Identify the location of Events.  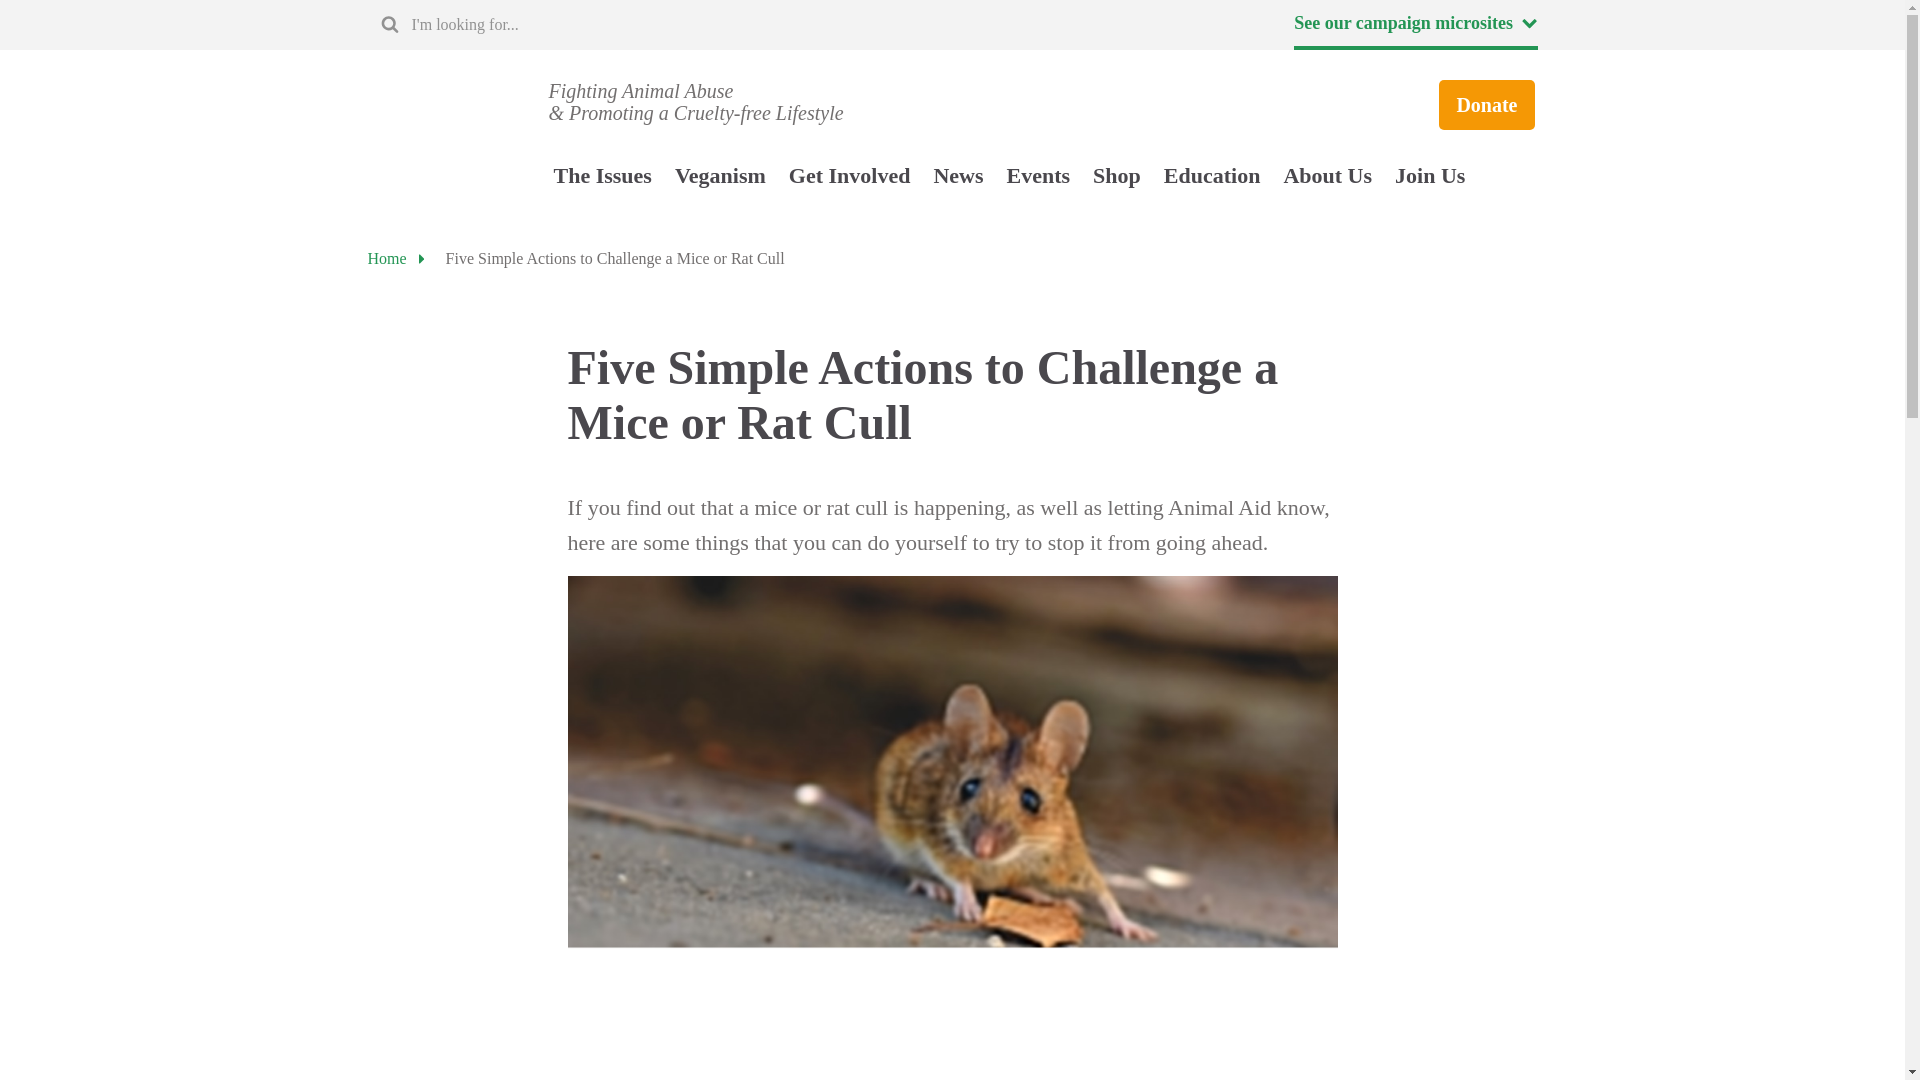
(1038, 176).